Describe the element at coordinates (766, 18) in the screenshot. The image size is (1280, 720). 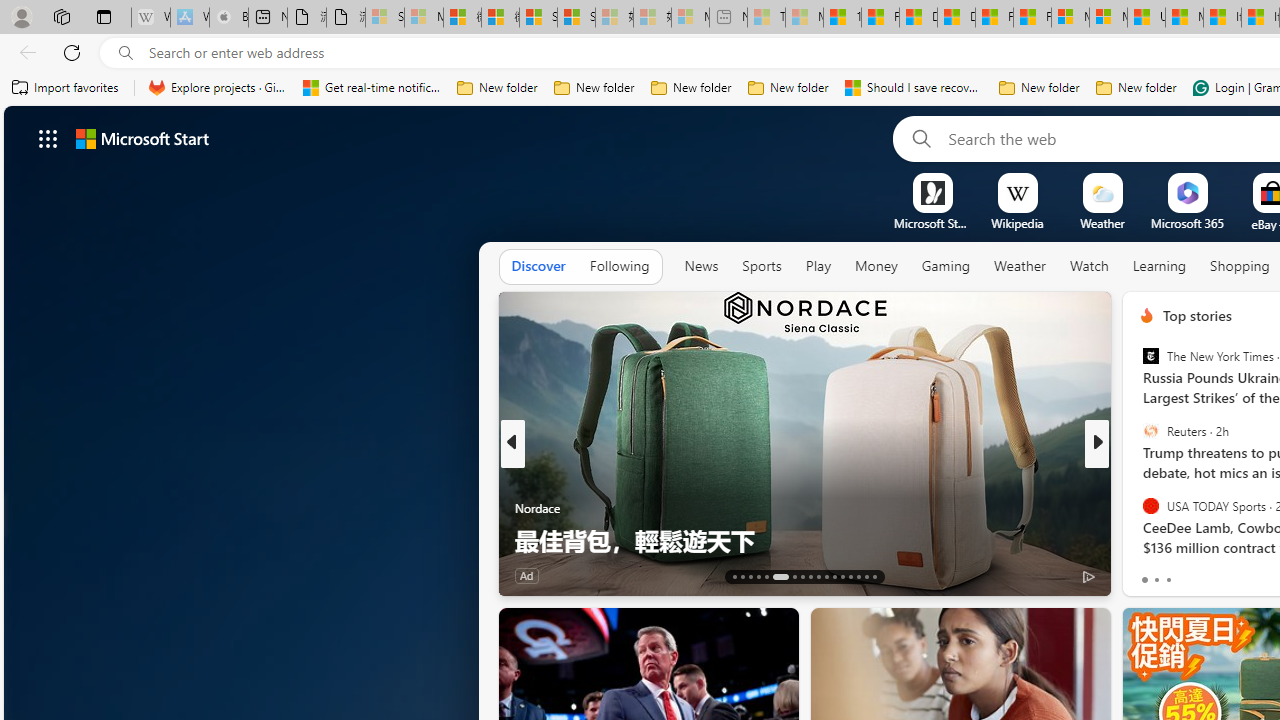
I see `Top Stories - MSN - Sleeping` at that location.